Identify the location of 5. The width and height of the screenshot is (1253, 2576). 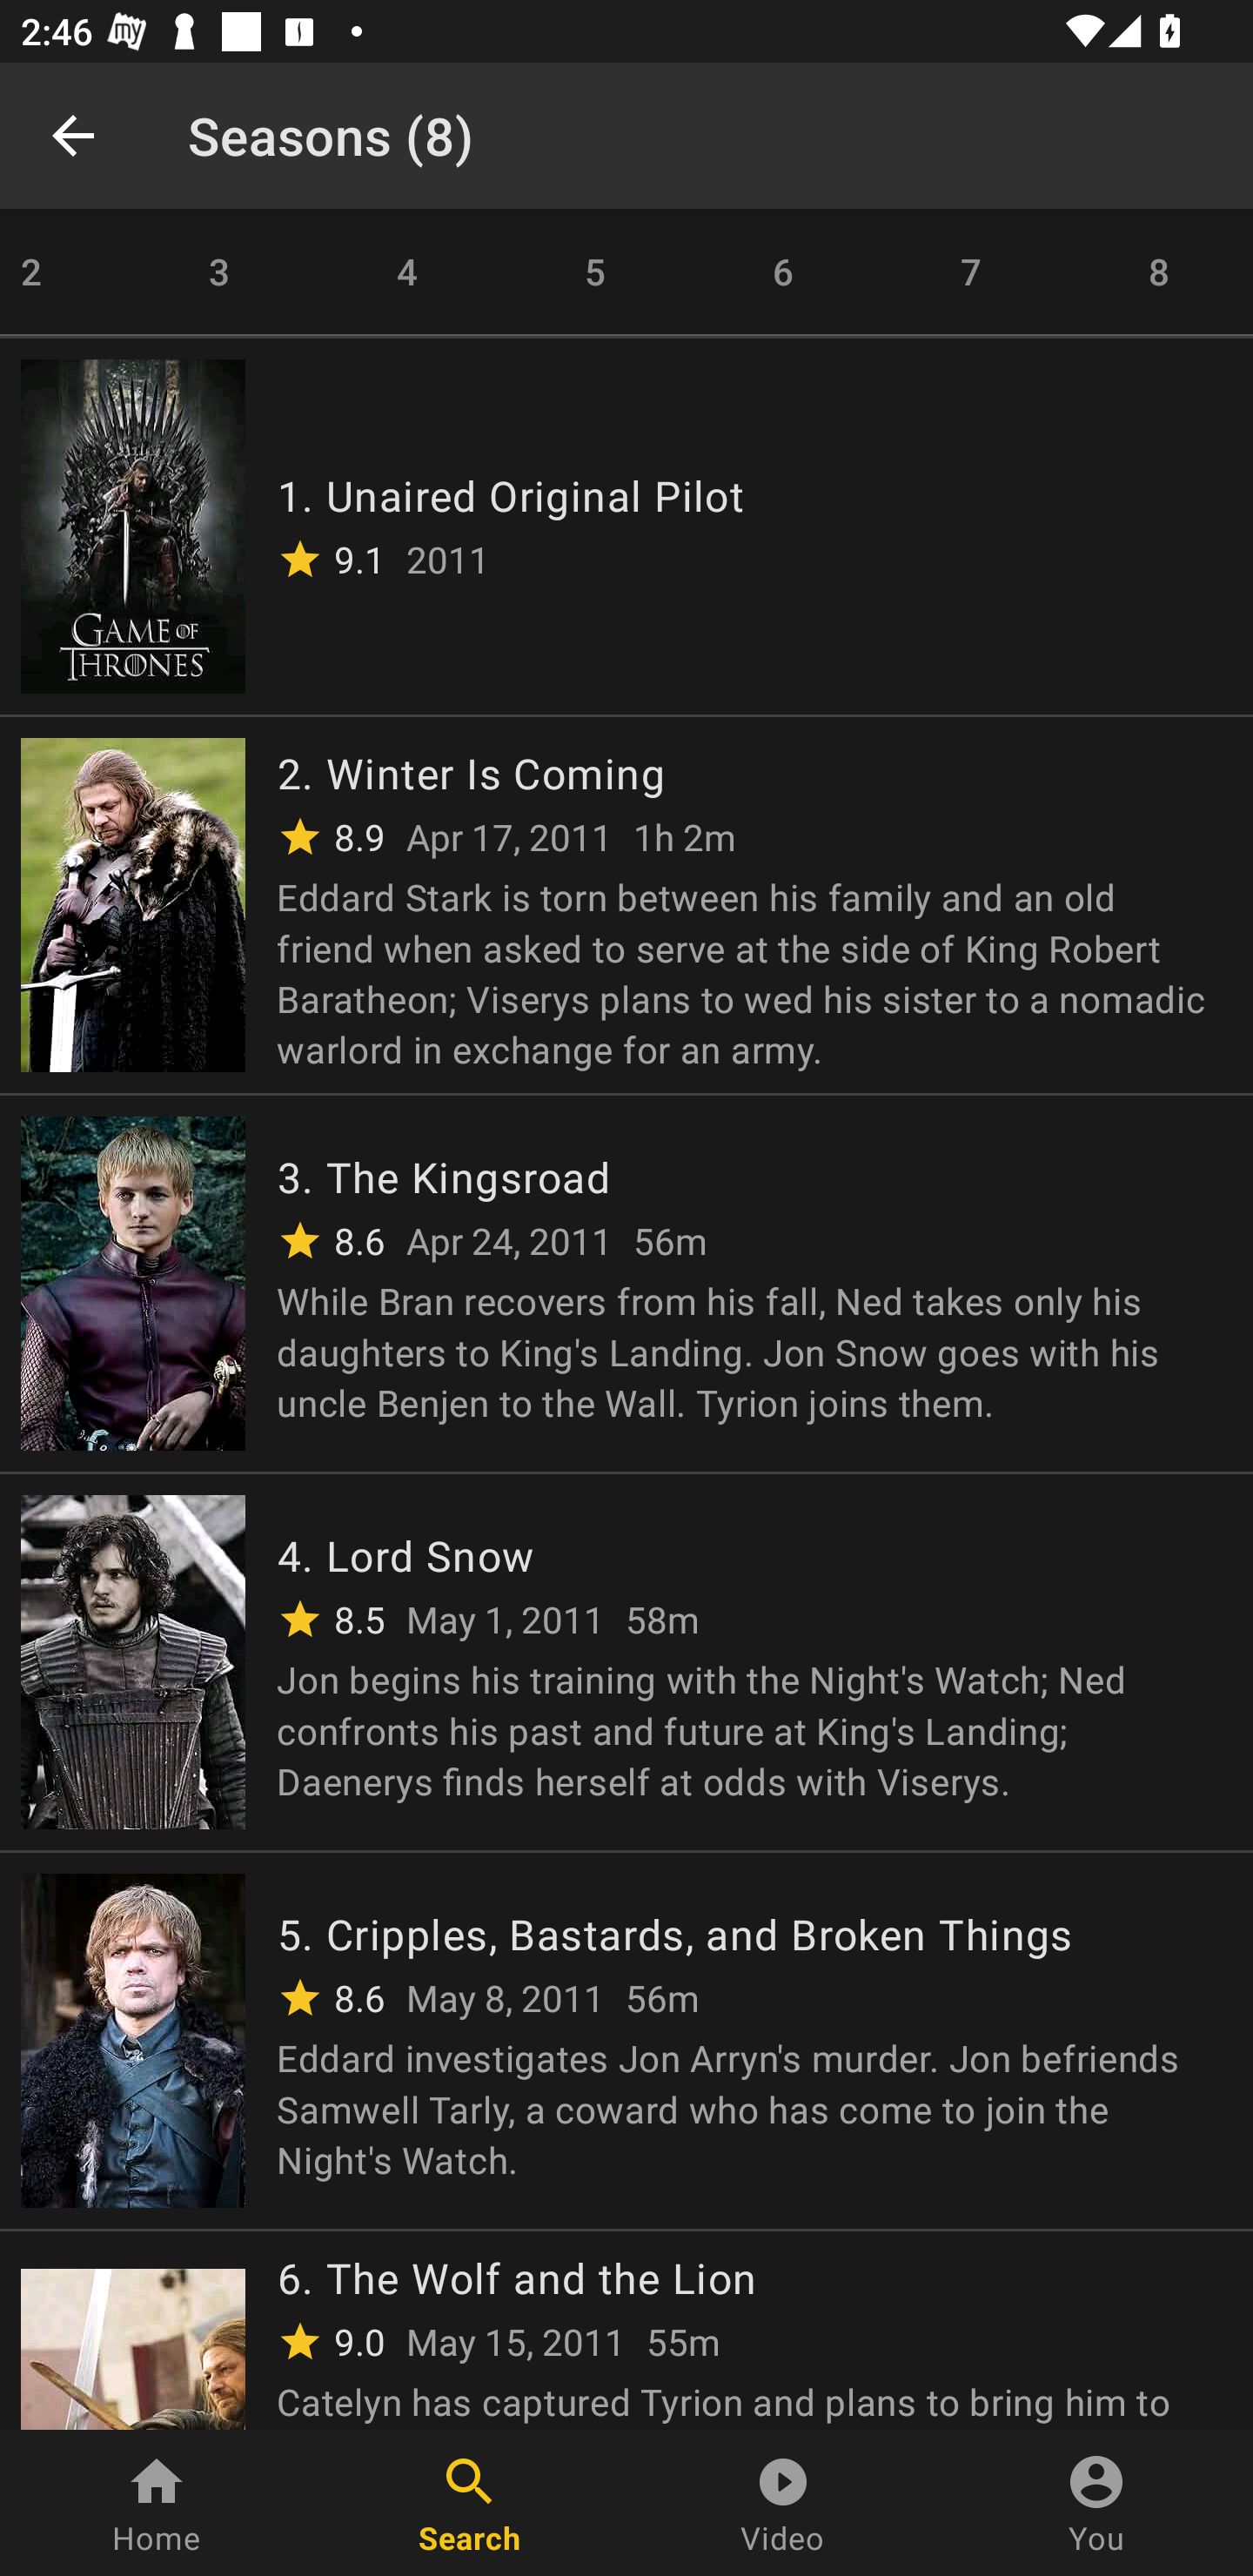
(595, 272).